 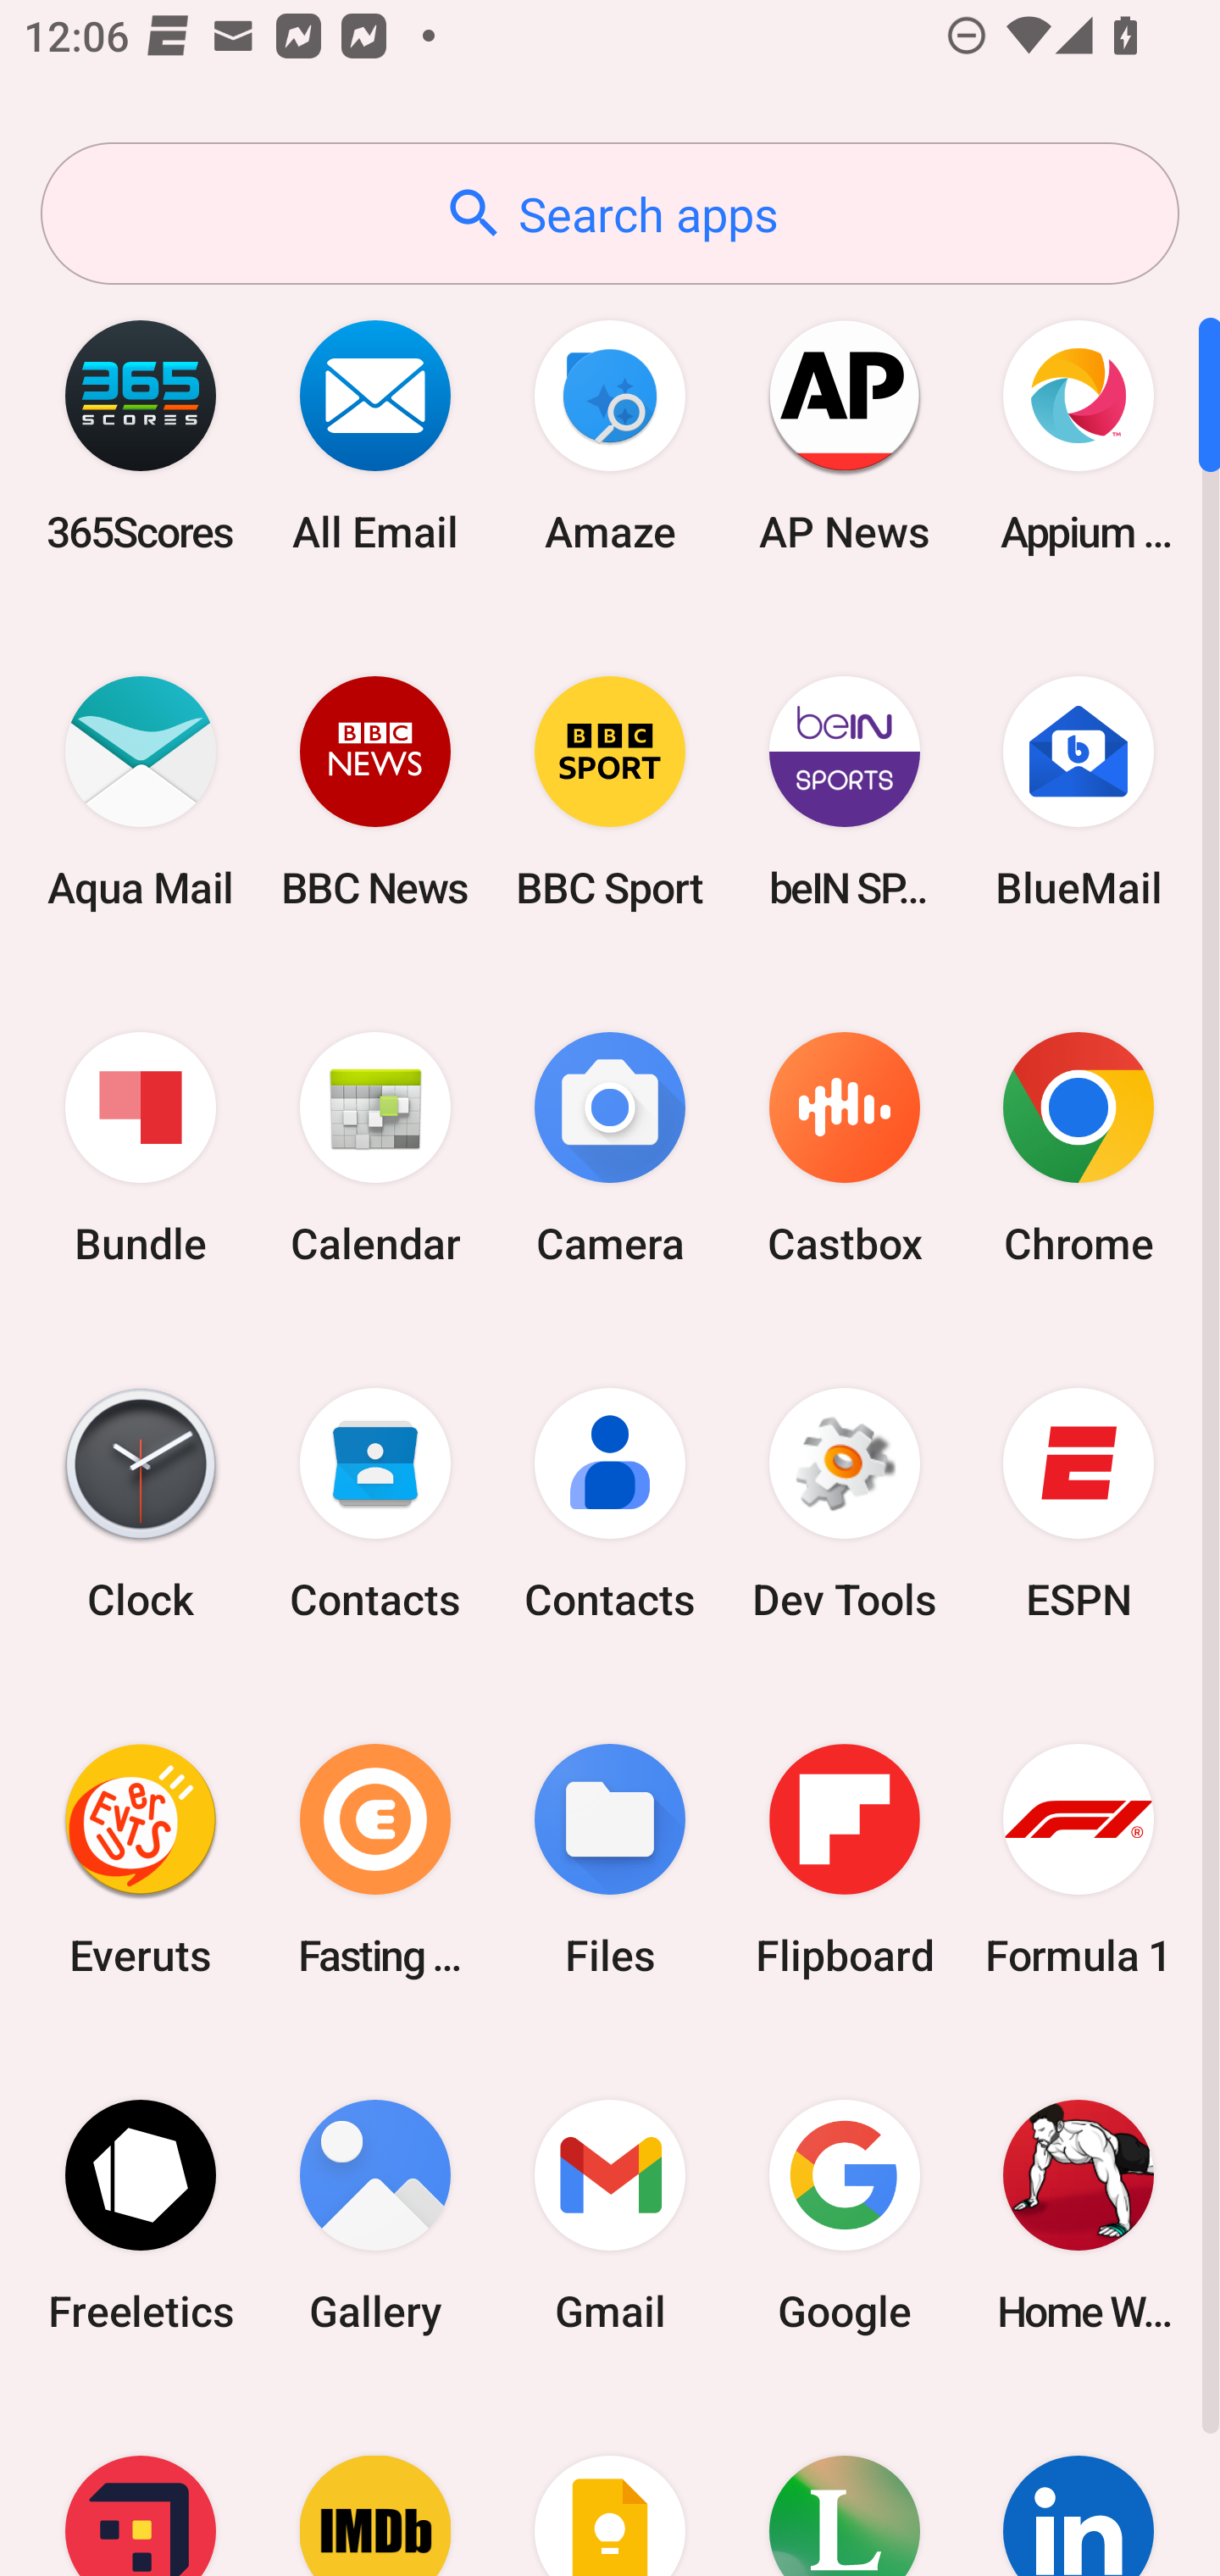 I want to click on Formula 1, so click(x=1079, y=1859).